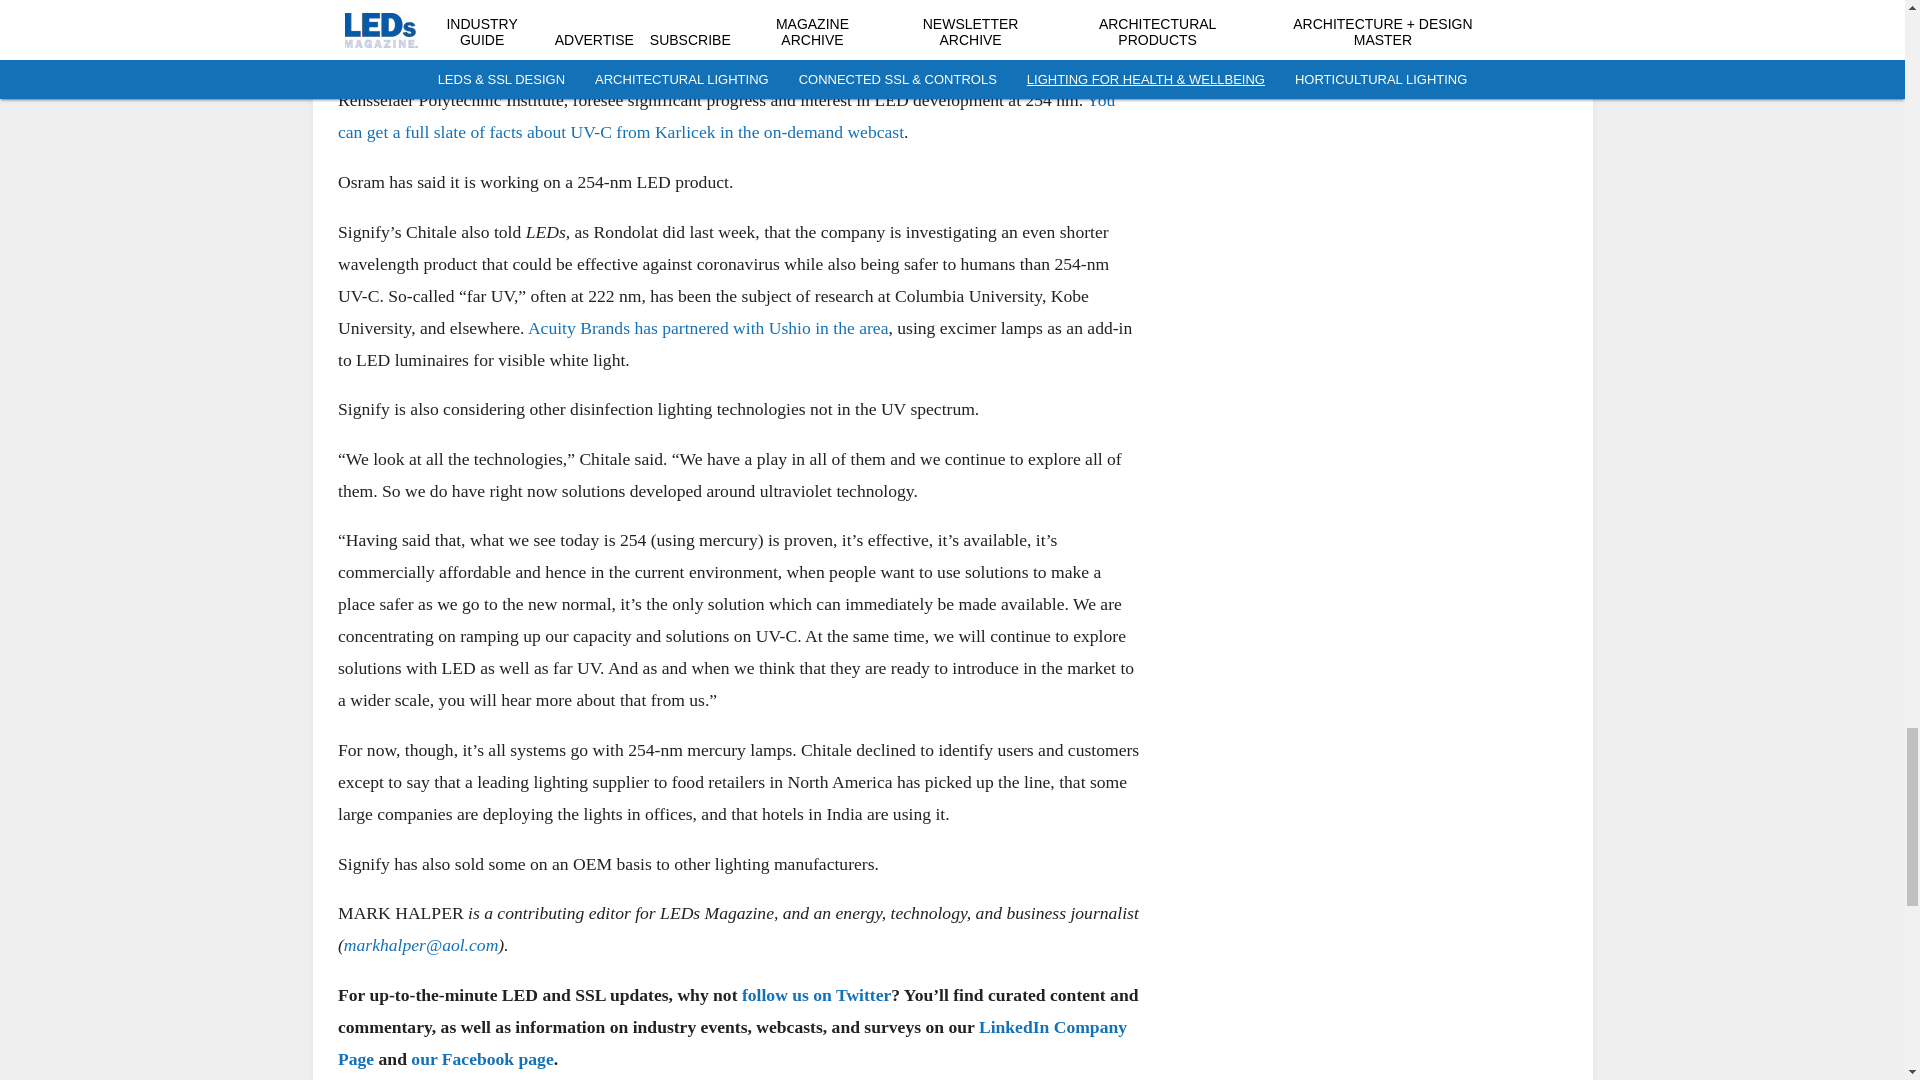 The width and height of the screenshot is (1920, 1080). What do you see at coordinates (816, 994) in the screenshot?
I see `follow us on Twitter` at bounding box center [816, 994].